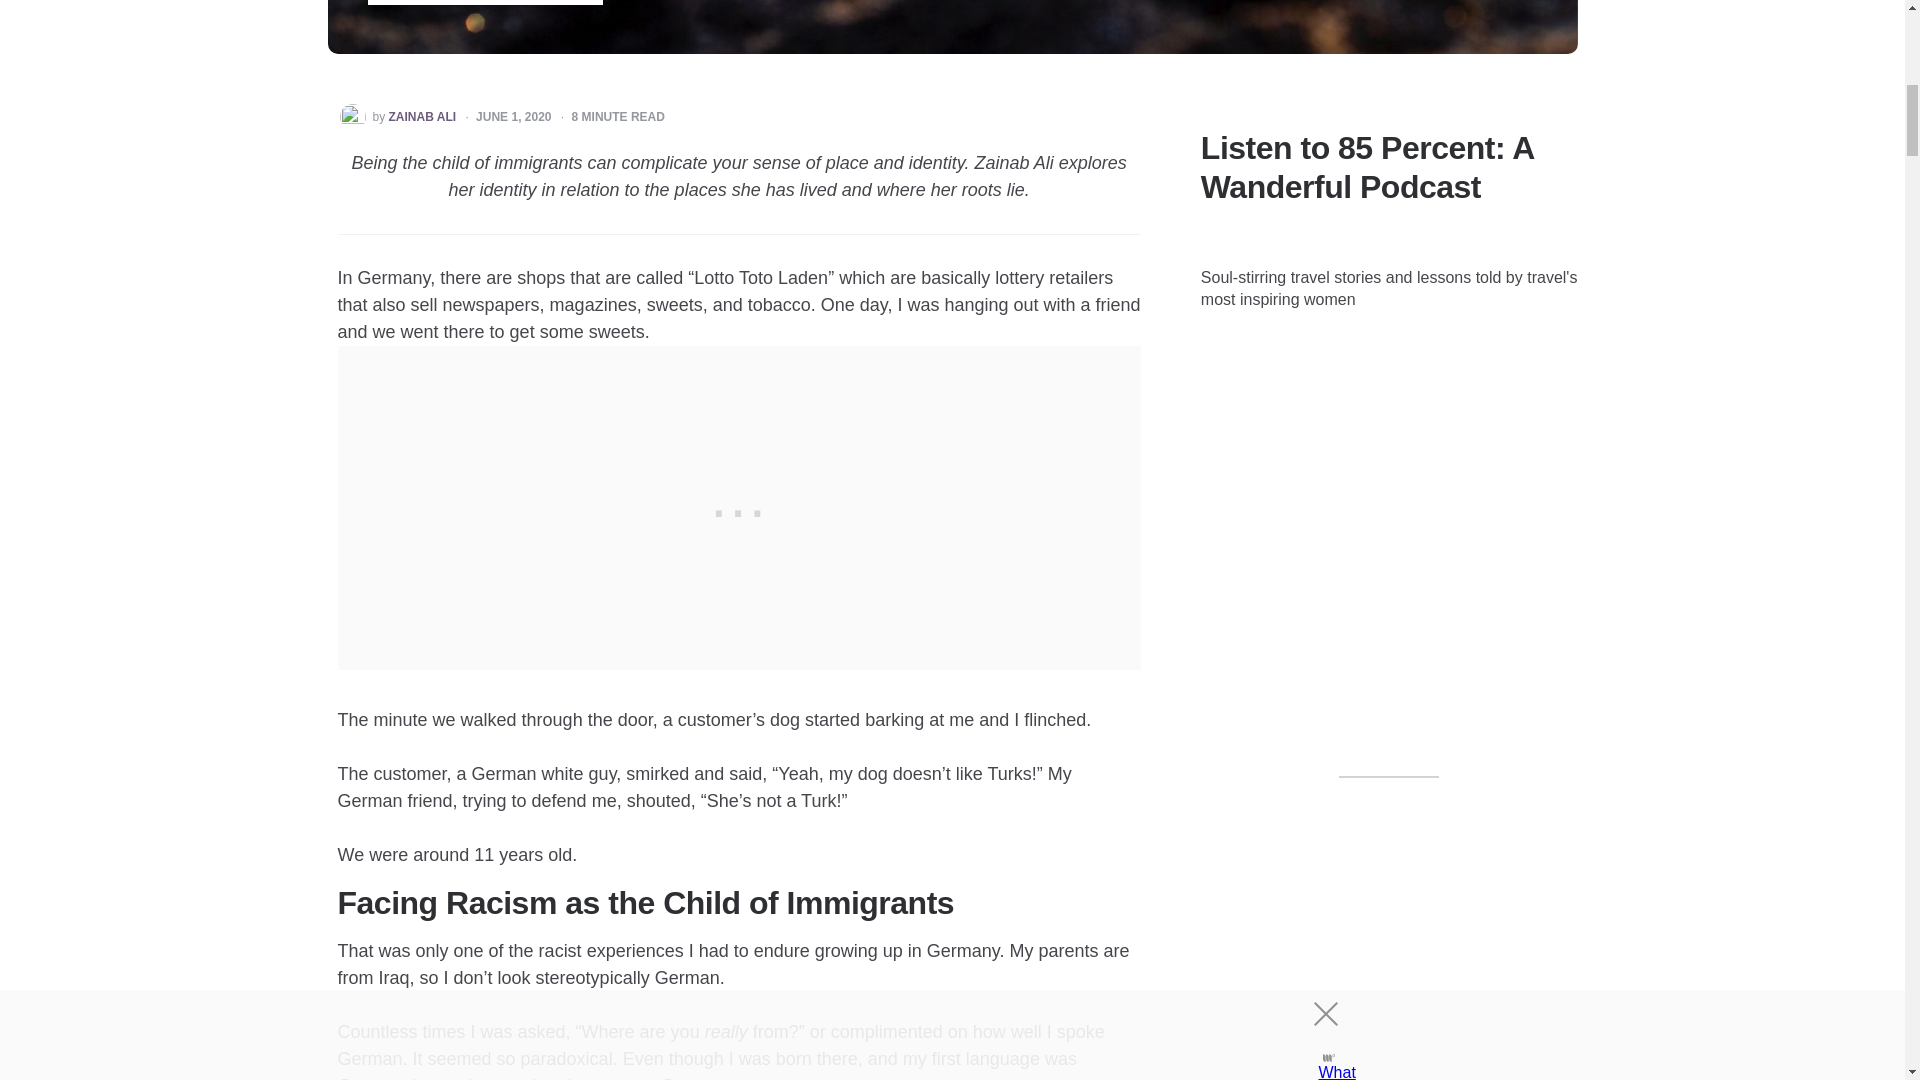 The height and width of the screenshot is (1080, 1920). Describe the element at coordinates (422, 118) in the screenshot. I see `ZAINAB ALI` at that location.